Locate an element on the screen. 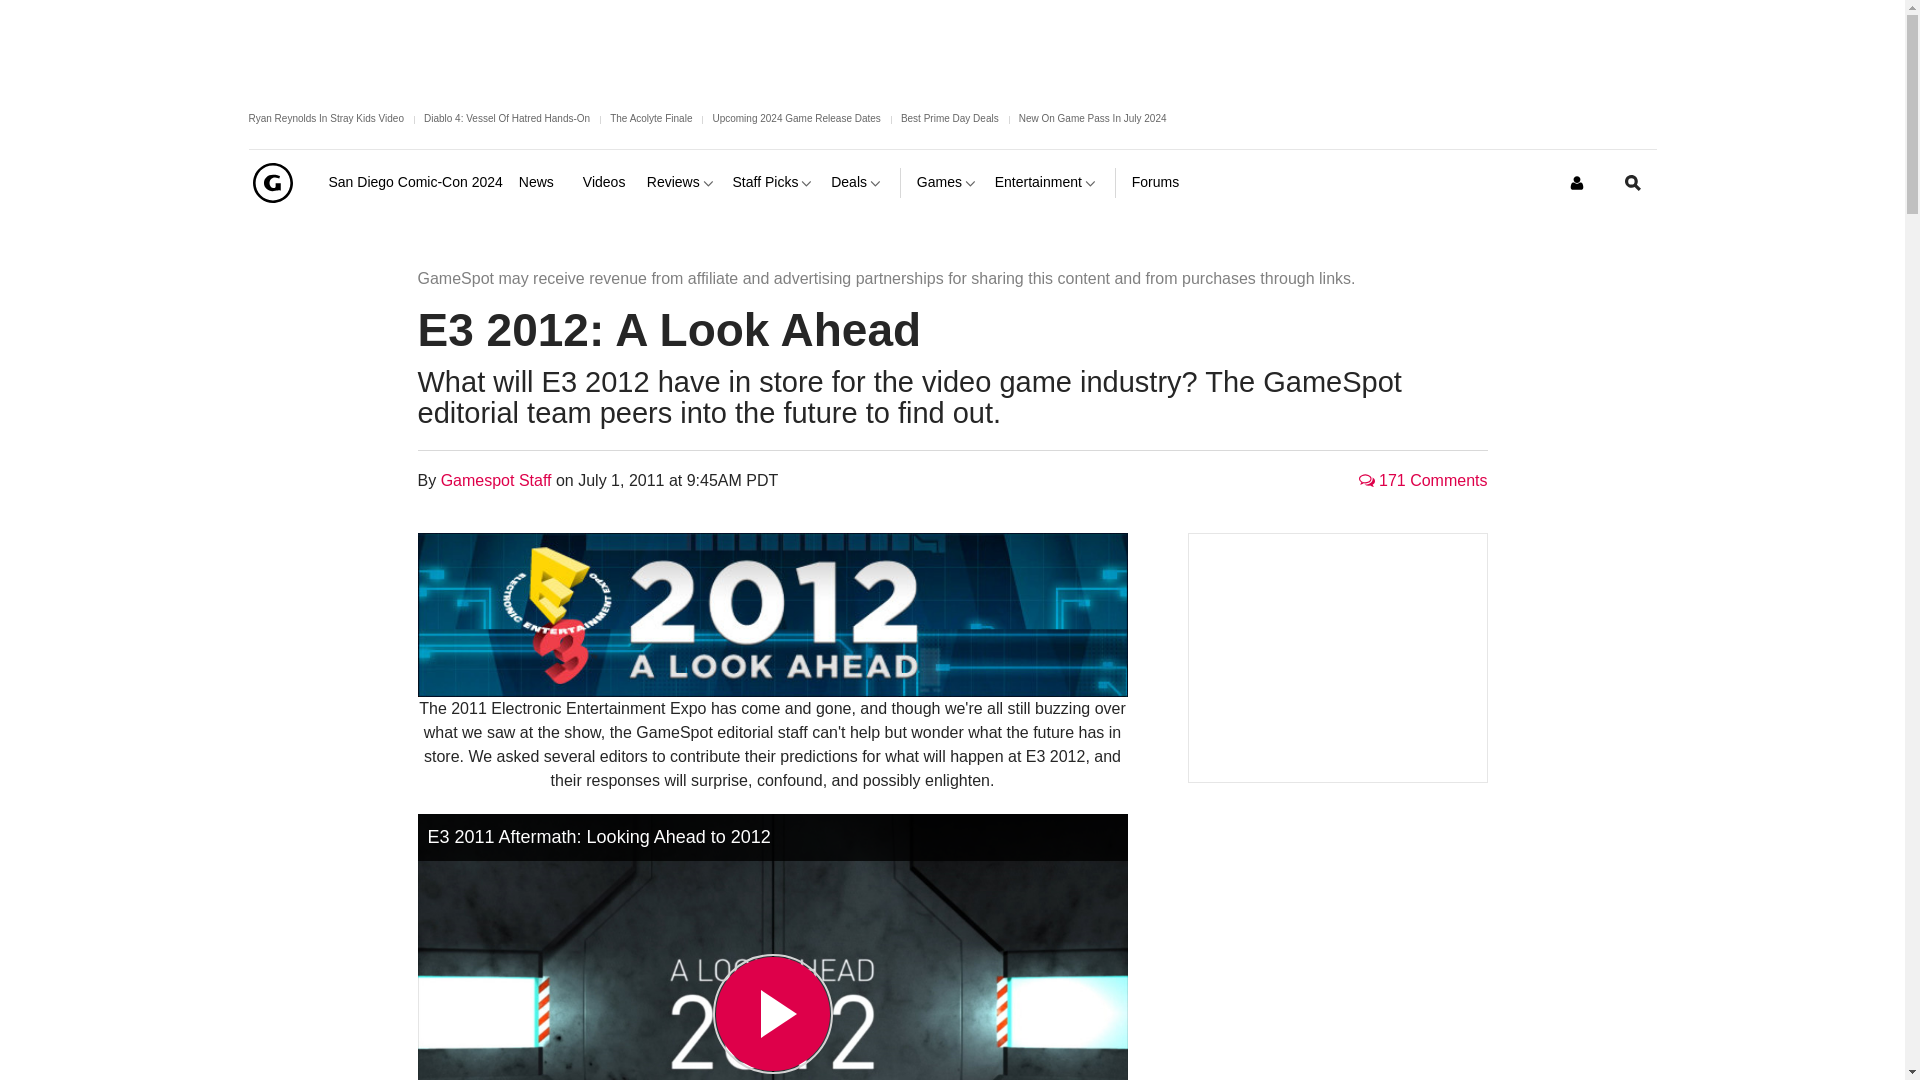 This screenshot has width=1920, height=1080. Reviews is located at coordinates (682, 182).